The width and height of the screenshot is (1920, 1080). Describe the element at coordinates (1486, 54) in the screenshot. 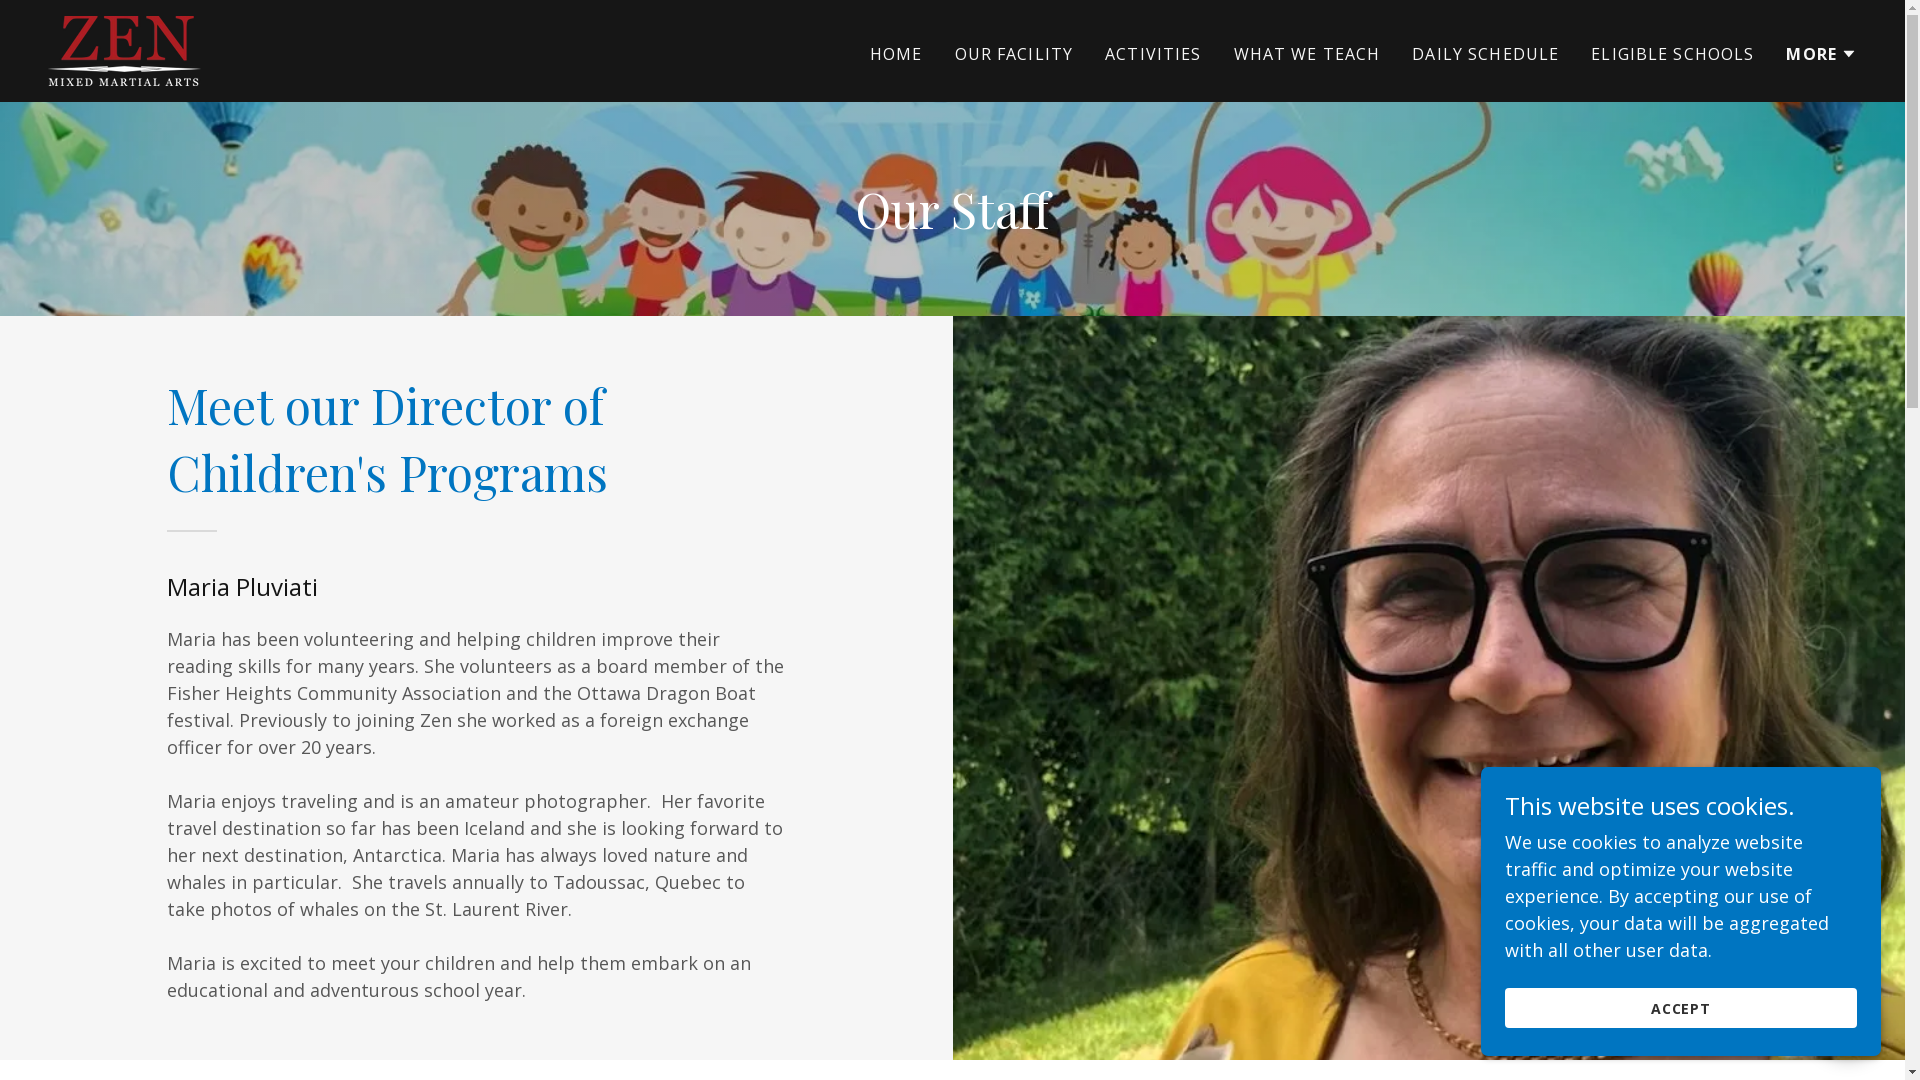

I see `DAILY SCHEDULE` at that location.